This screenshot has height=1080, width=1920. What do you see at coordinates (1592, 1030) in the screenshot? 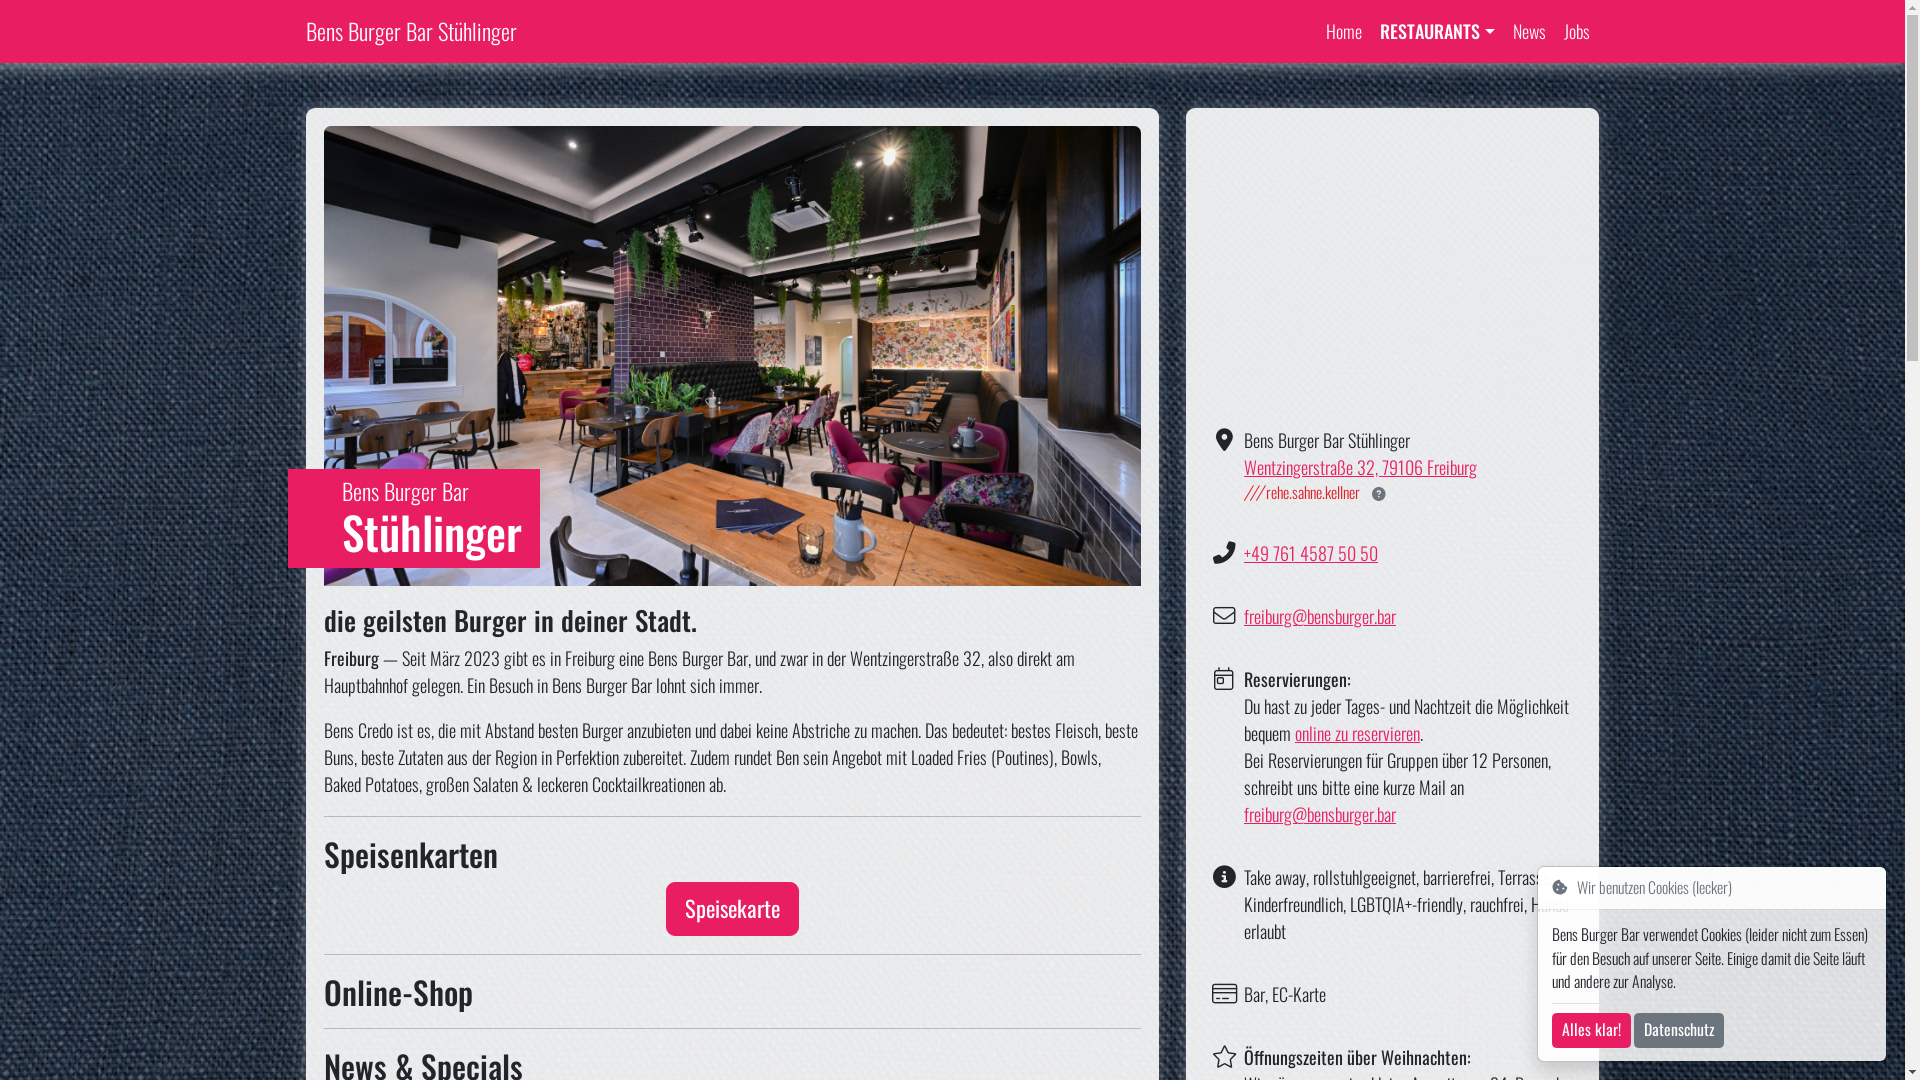
I see `Alles klar!` at bounding box center [1592, 1030].